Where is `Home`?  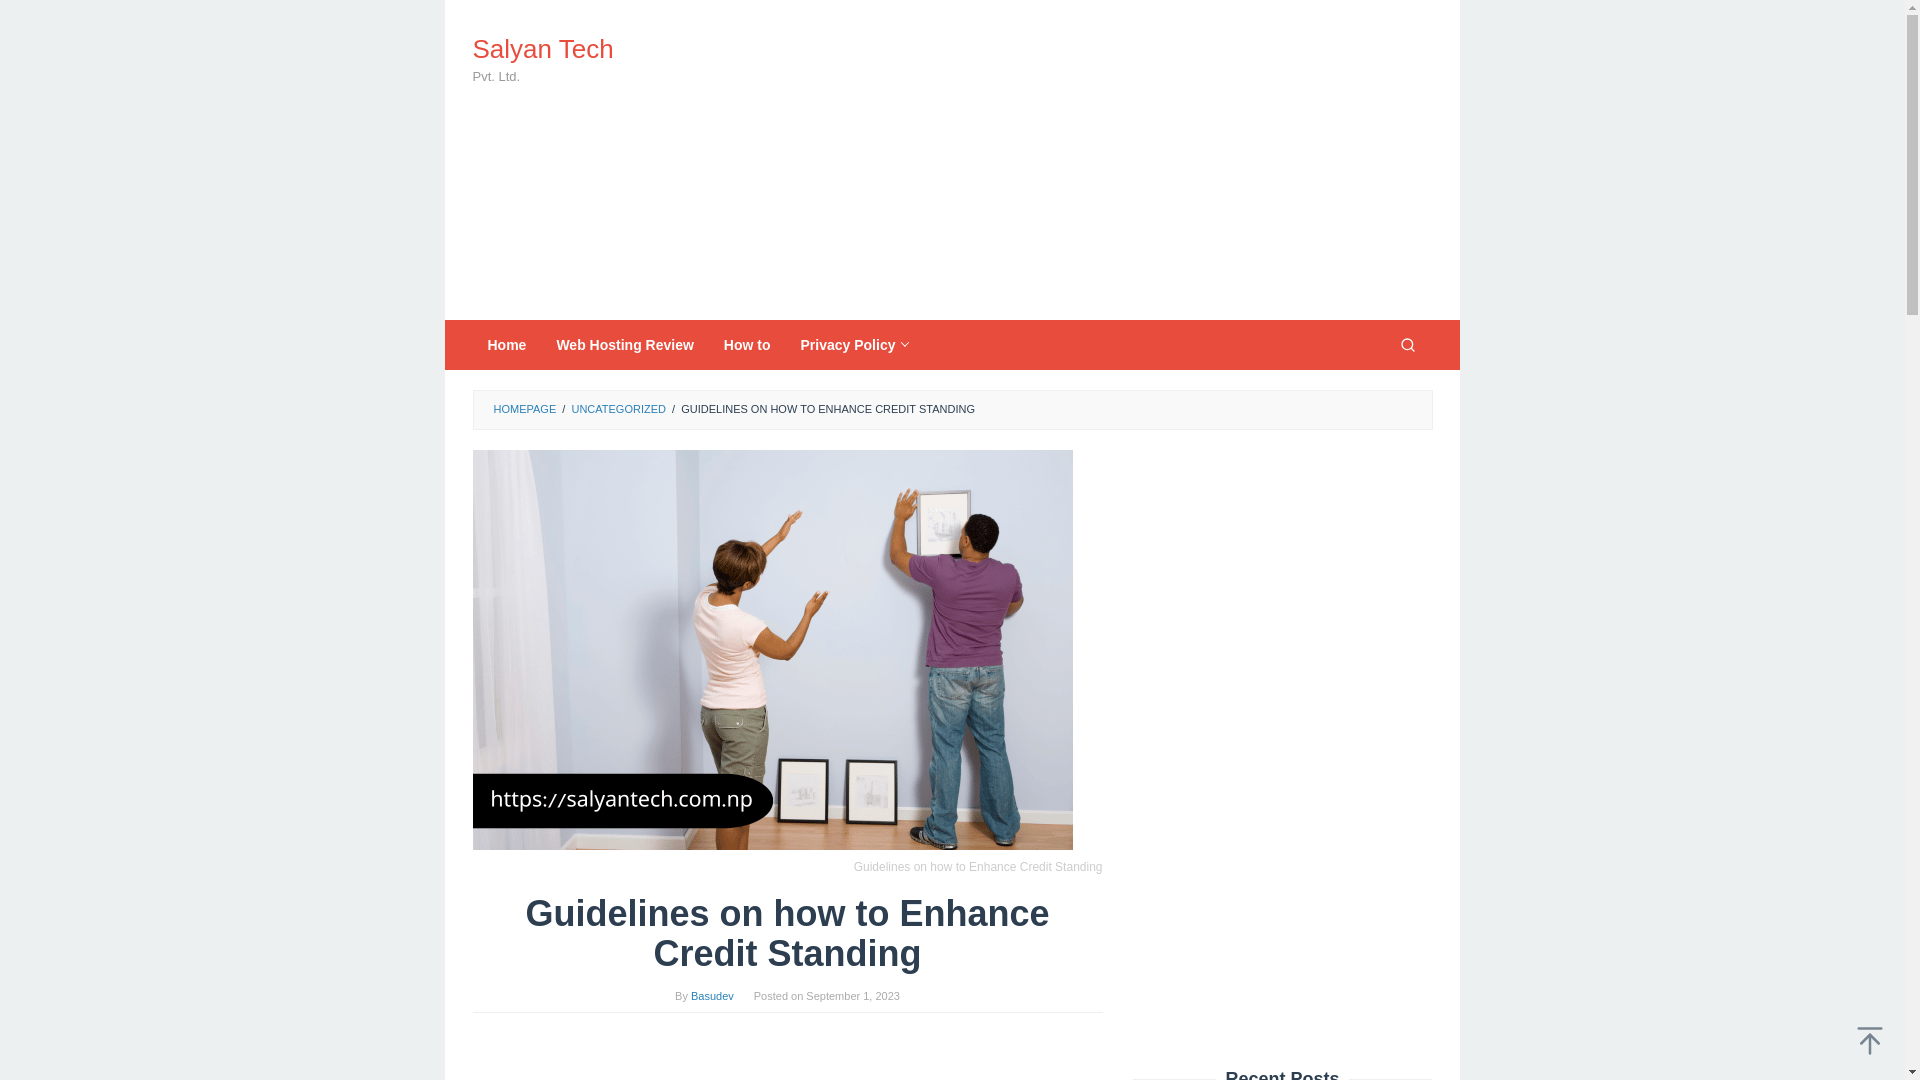
Home is located at coordinates (506, 344).